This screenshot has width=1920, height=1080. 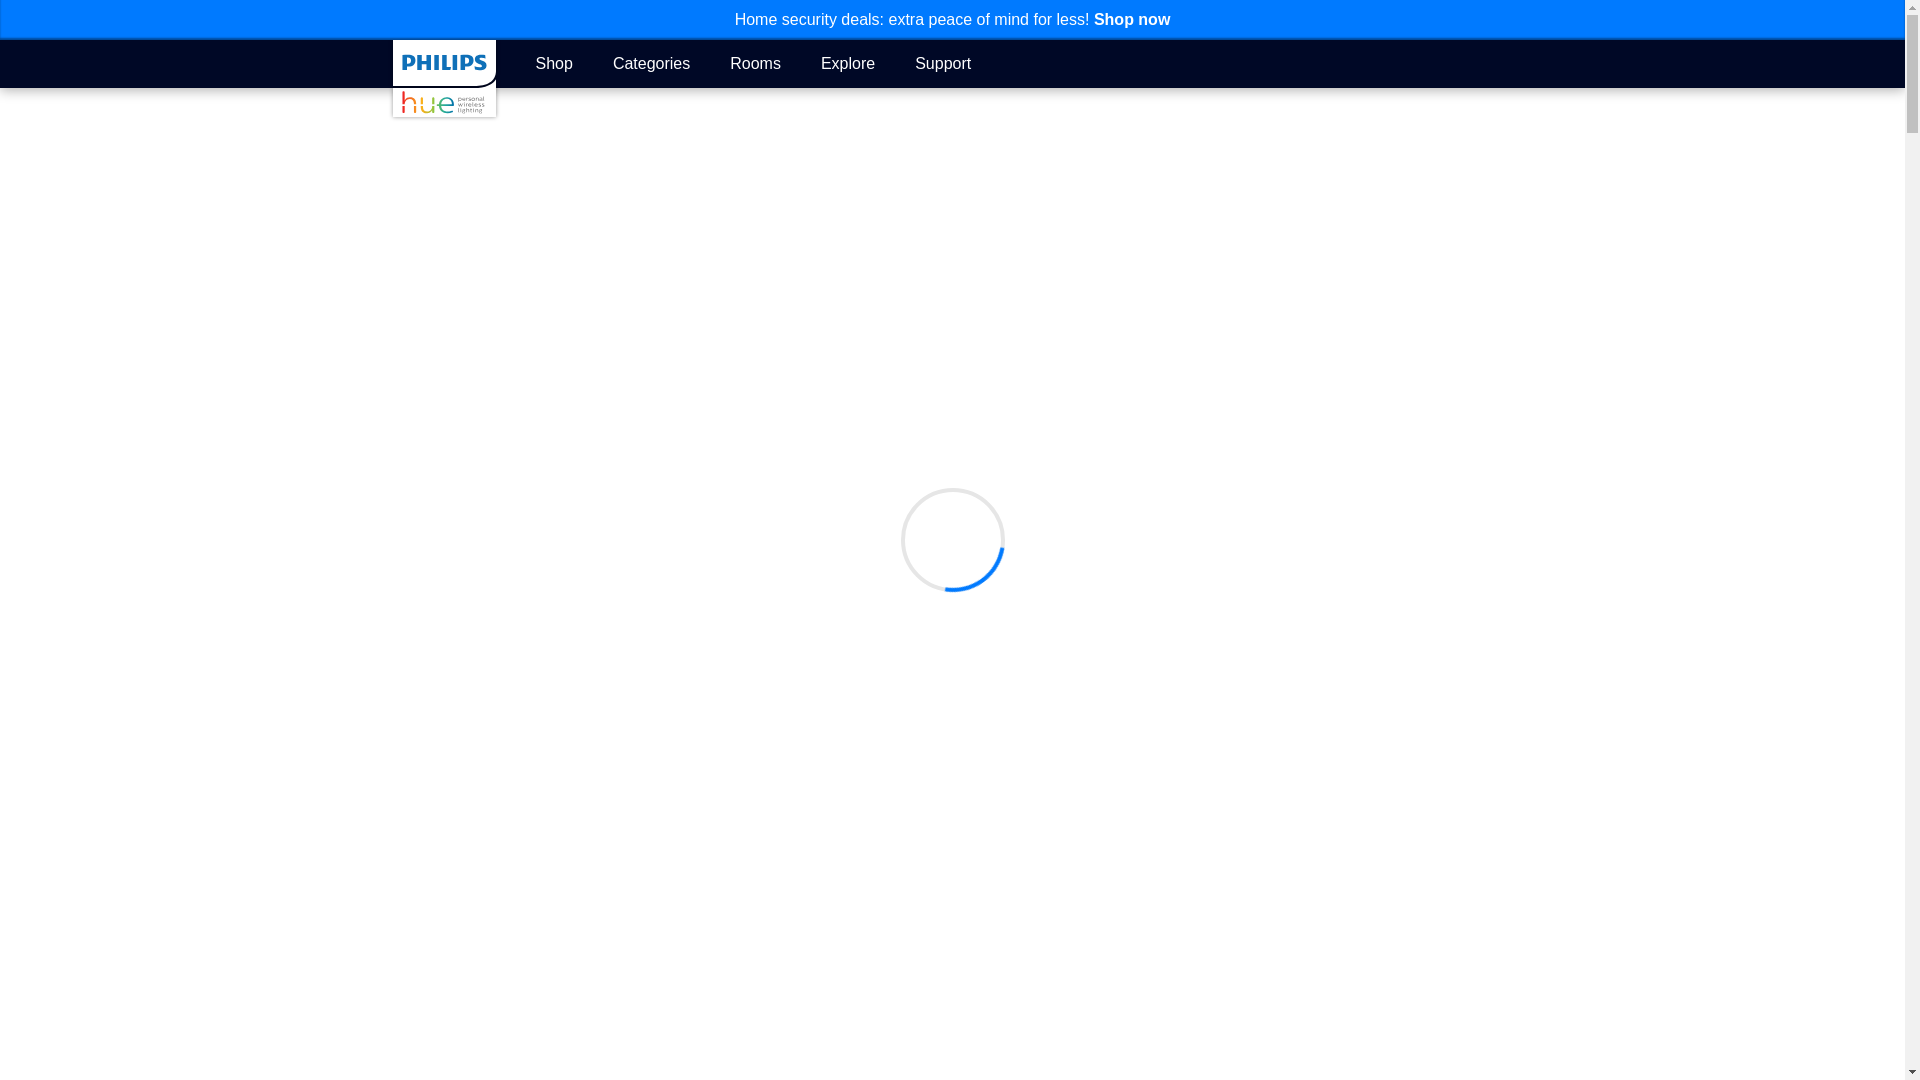 I want to click on Philips Hue, so click(x=443, y=78).